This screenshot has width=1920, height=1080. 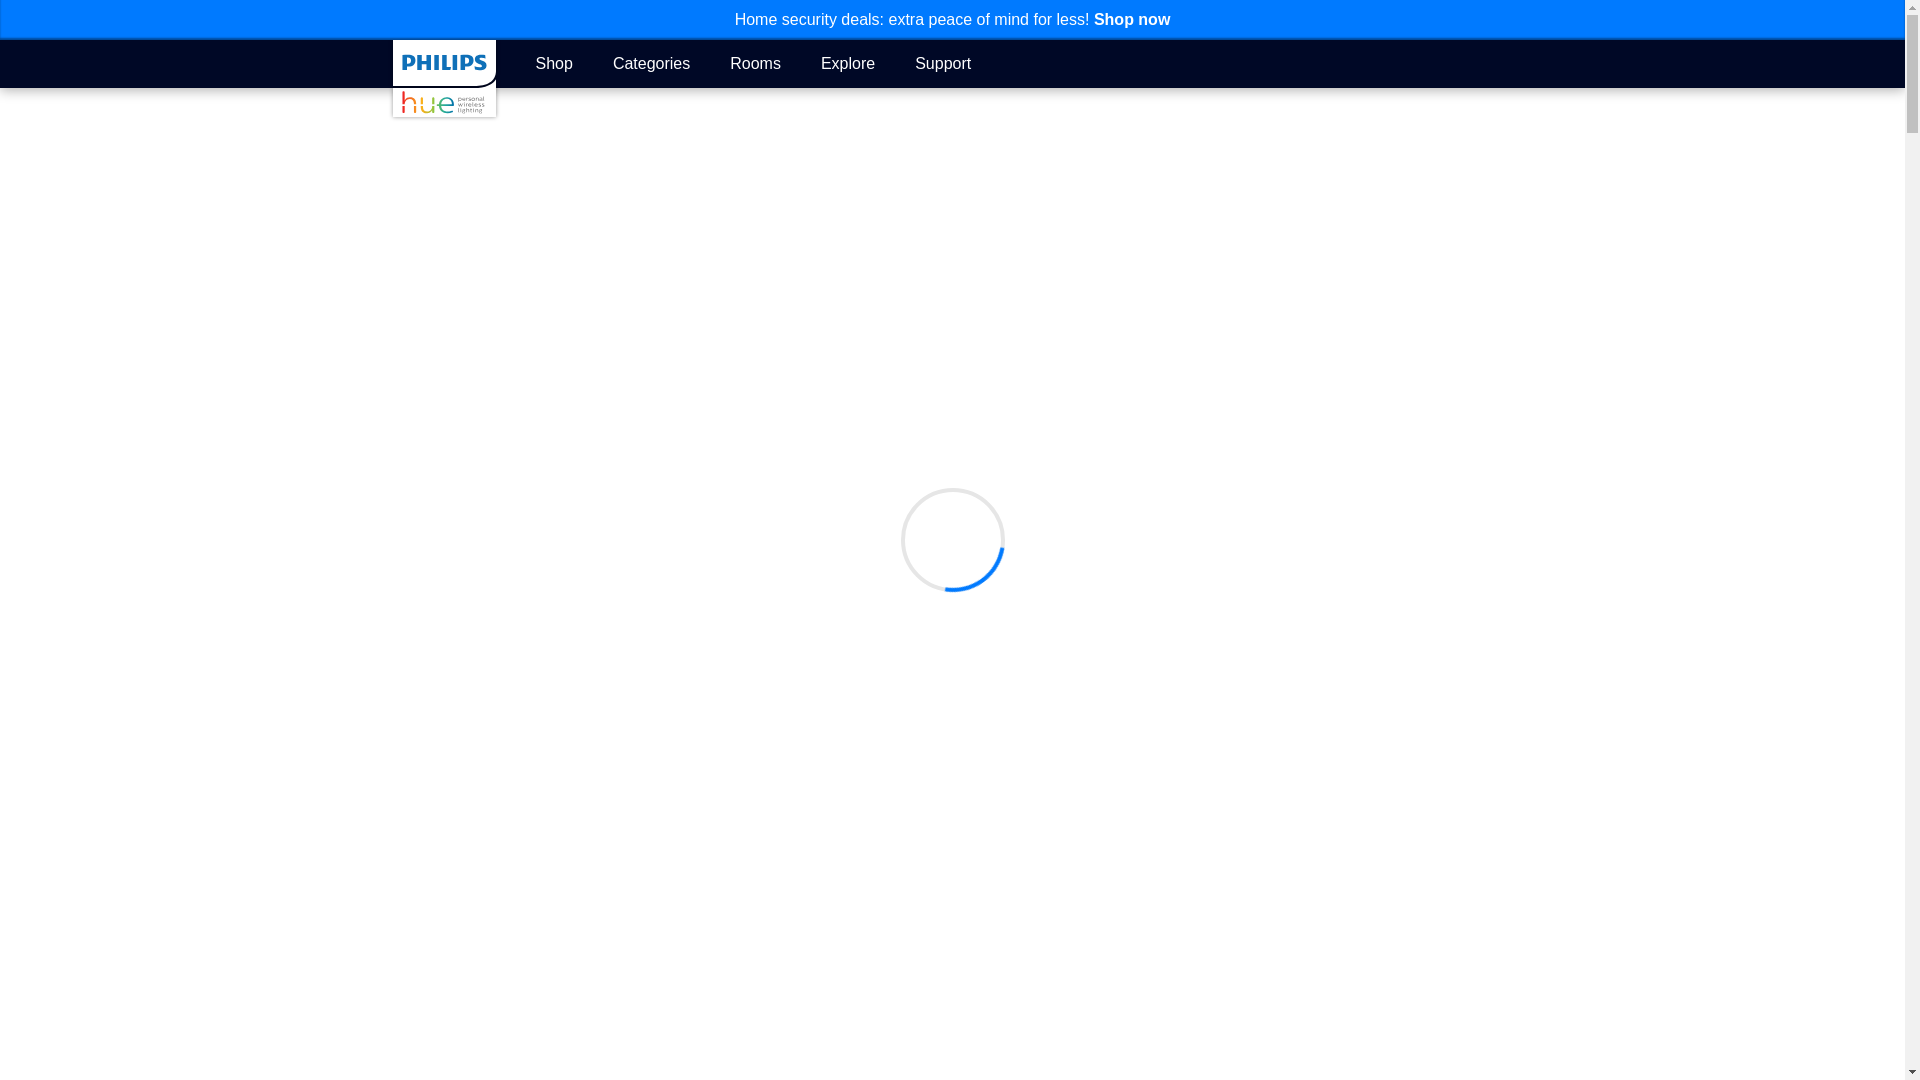 I want to click on Philips Hue, so click(x=443, y=78).